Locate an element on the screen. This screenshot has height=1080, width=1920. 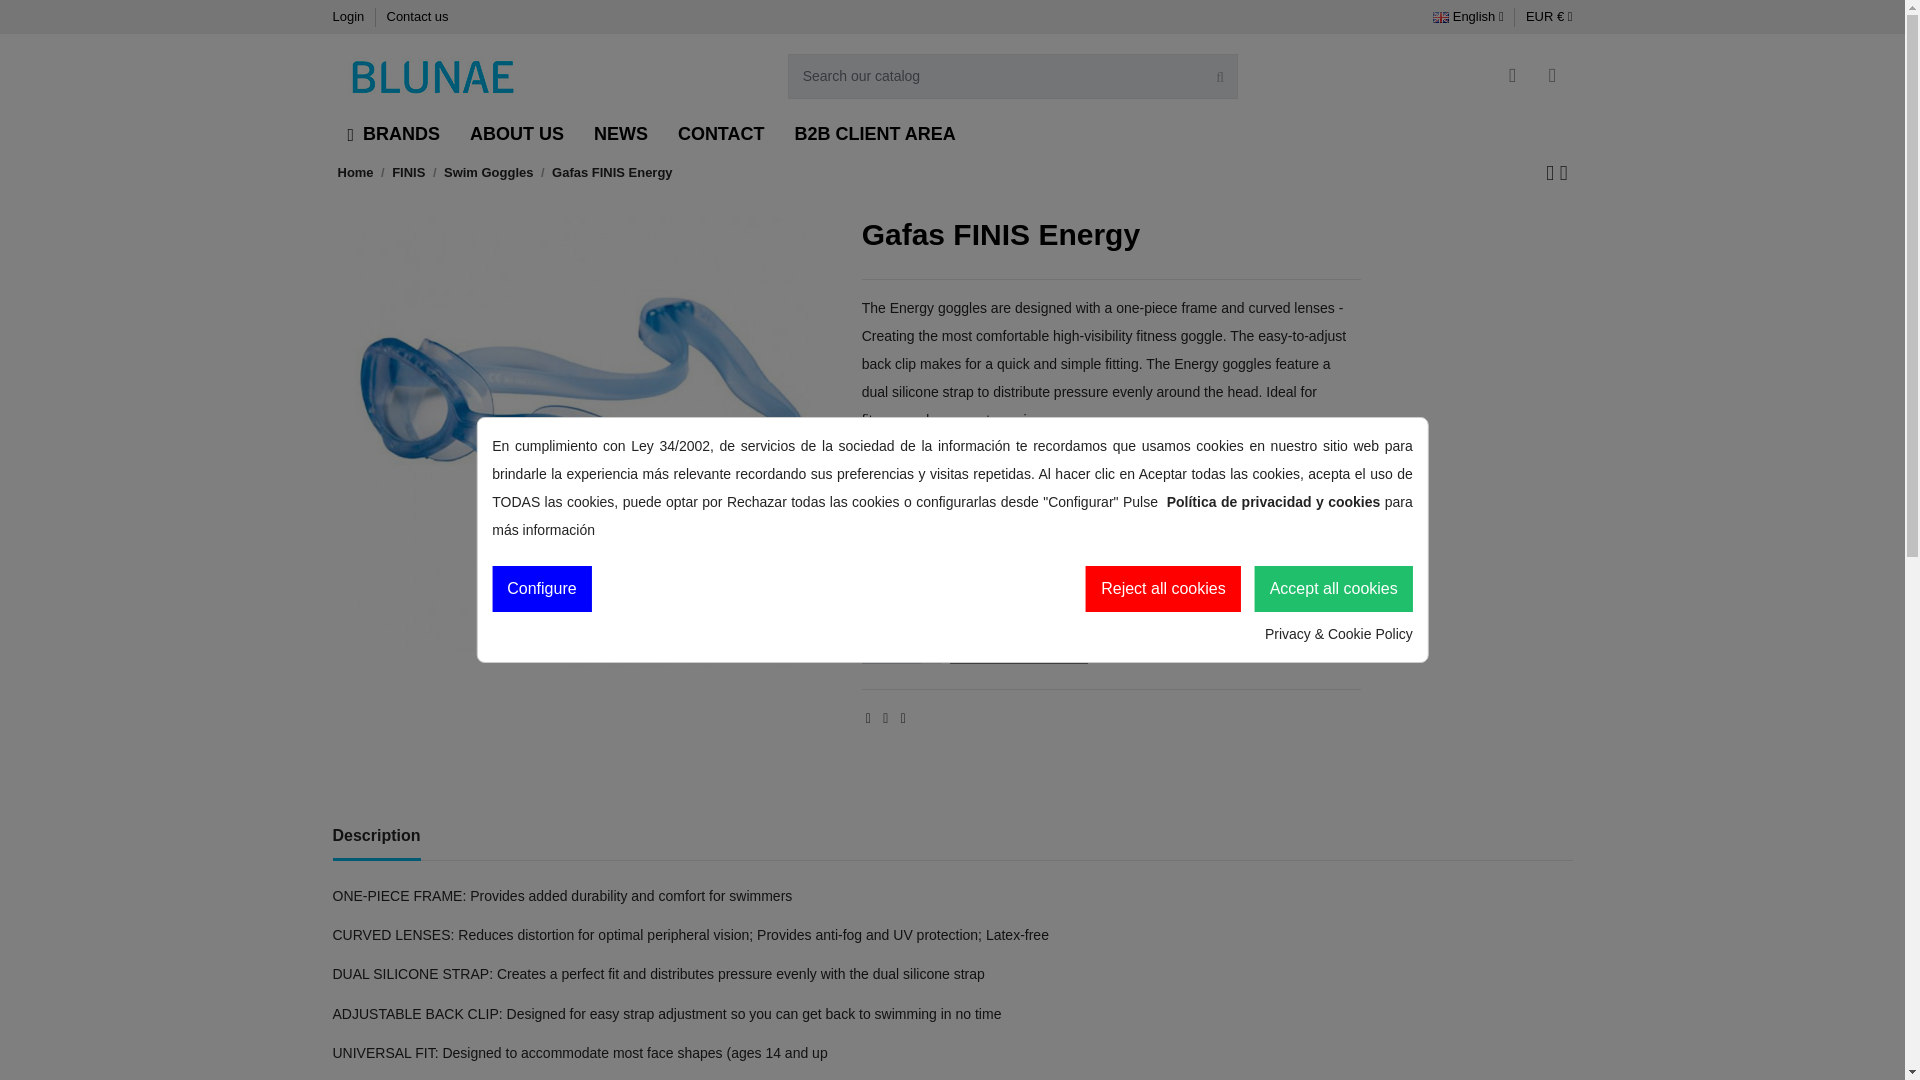
BRANDS is located at coordinates (394, 134).